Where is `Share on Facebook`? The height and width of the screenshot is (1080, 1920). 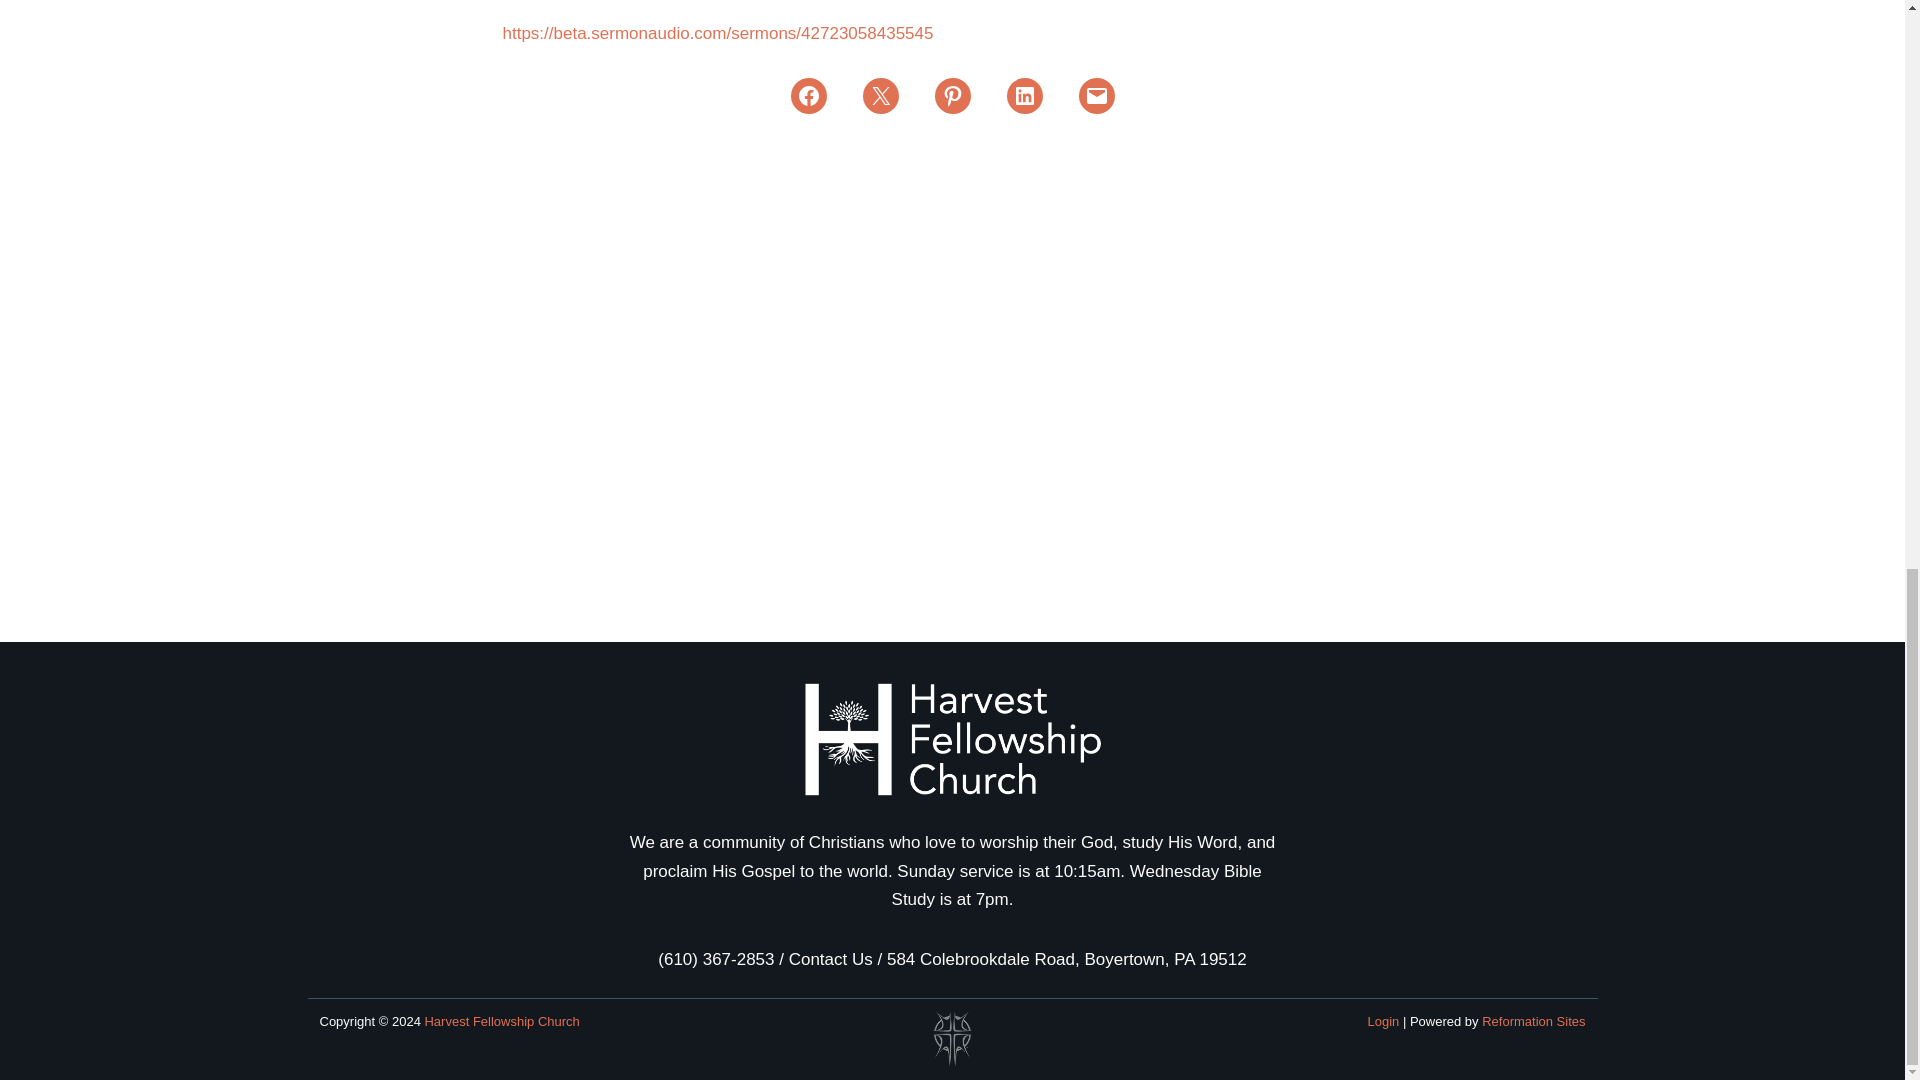 Share on Facebook is located at coordinates (807, 96).